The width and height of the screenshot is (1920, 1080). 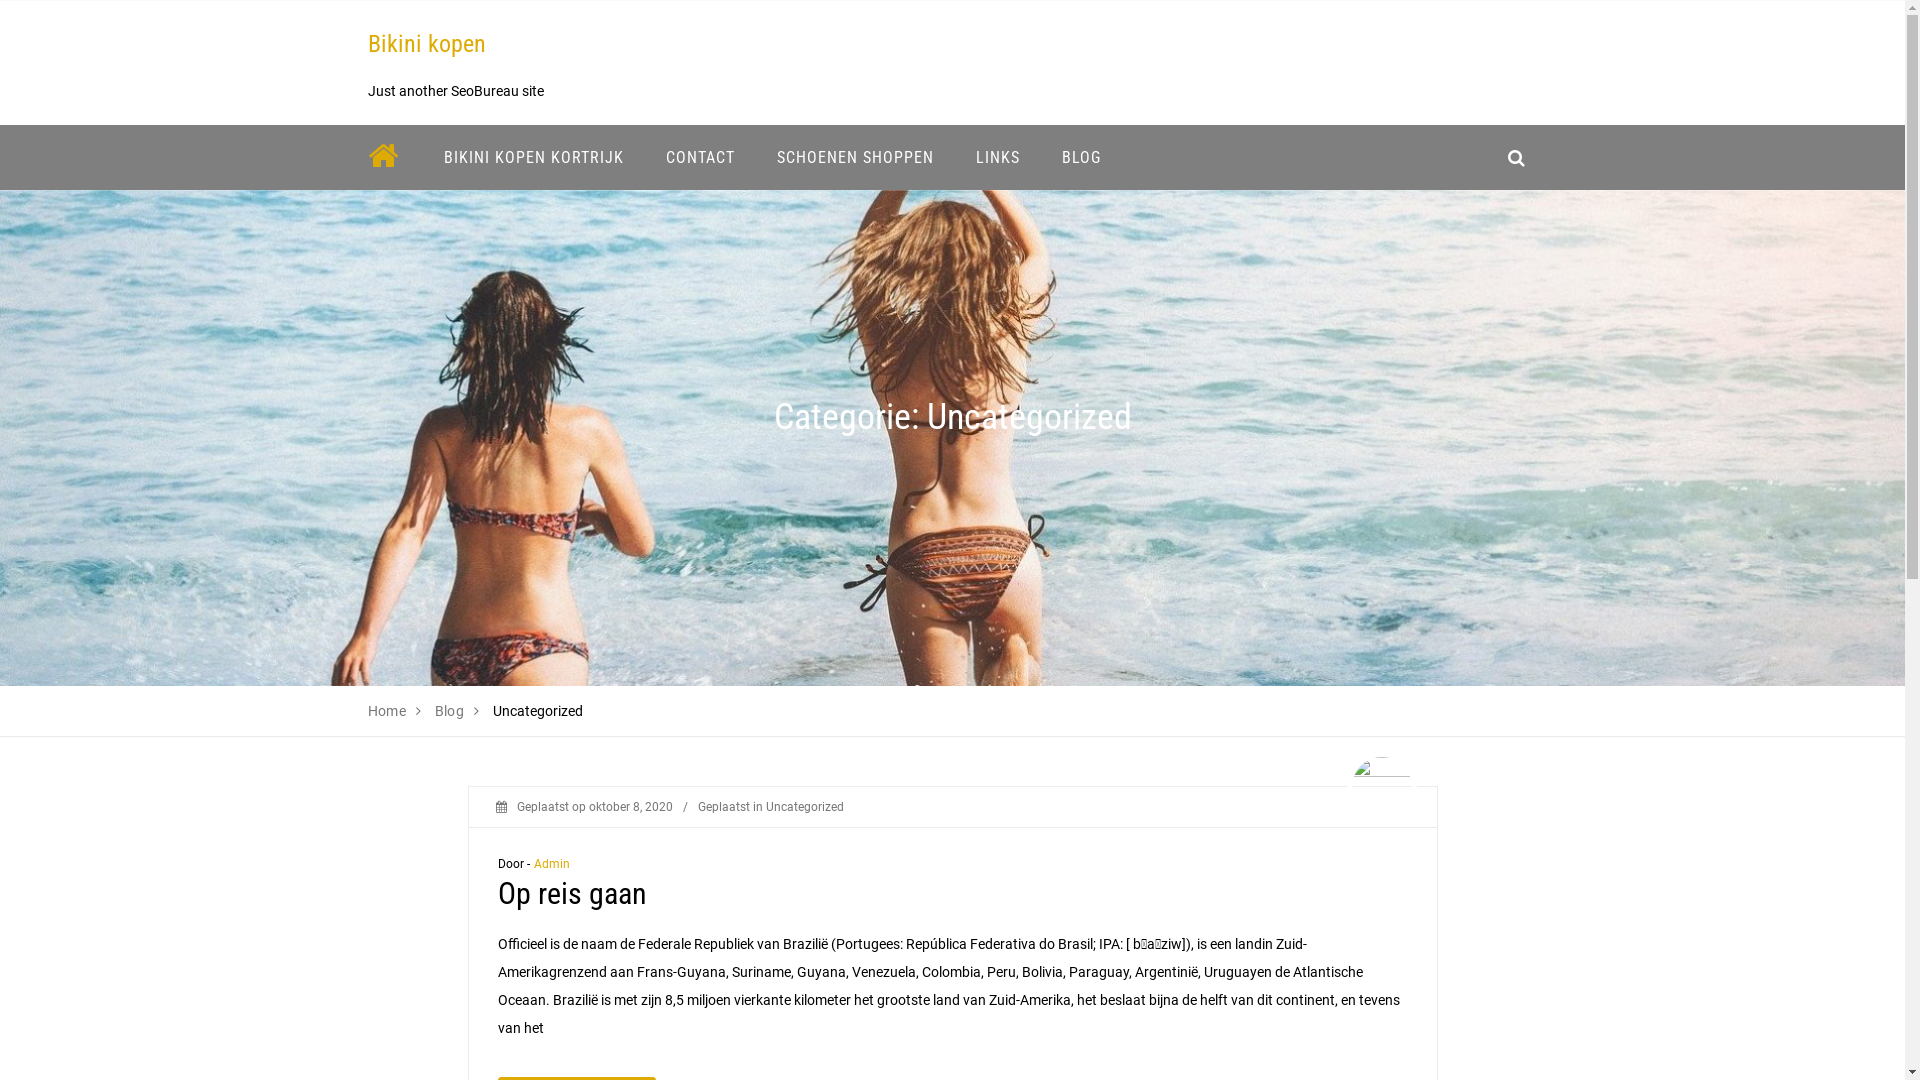 I want to click on search_icon, so click(x=1516, y=158).